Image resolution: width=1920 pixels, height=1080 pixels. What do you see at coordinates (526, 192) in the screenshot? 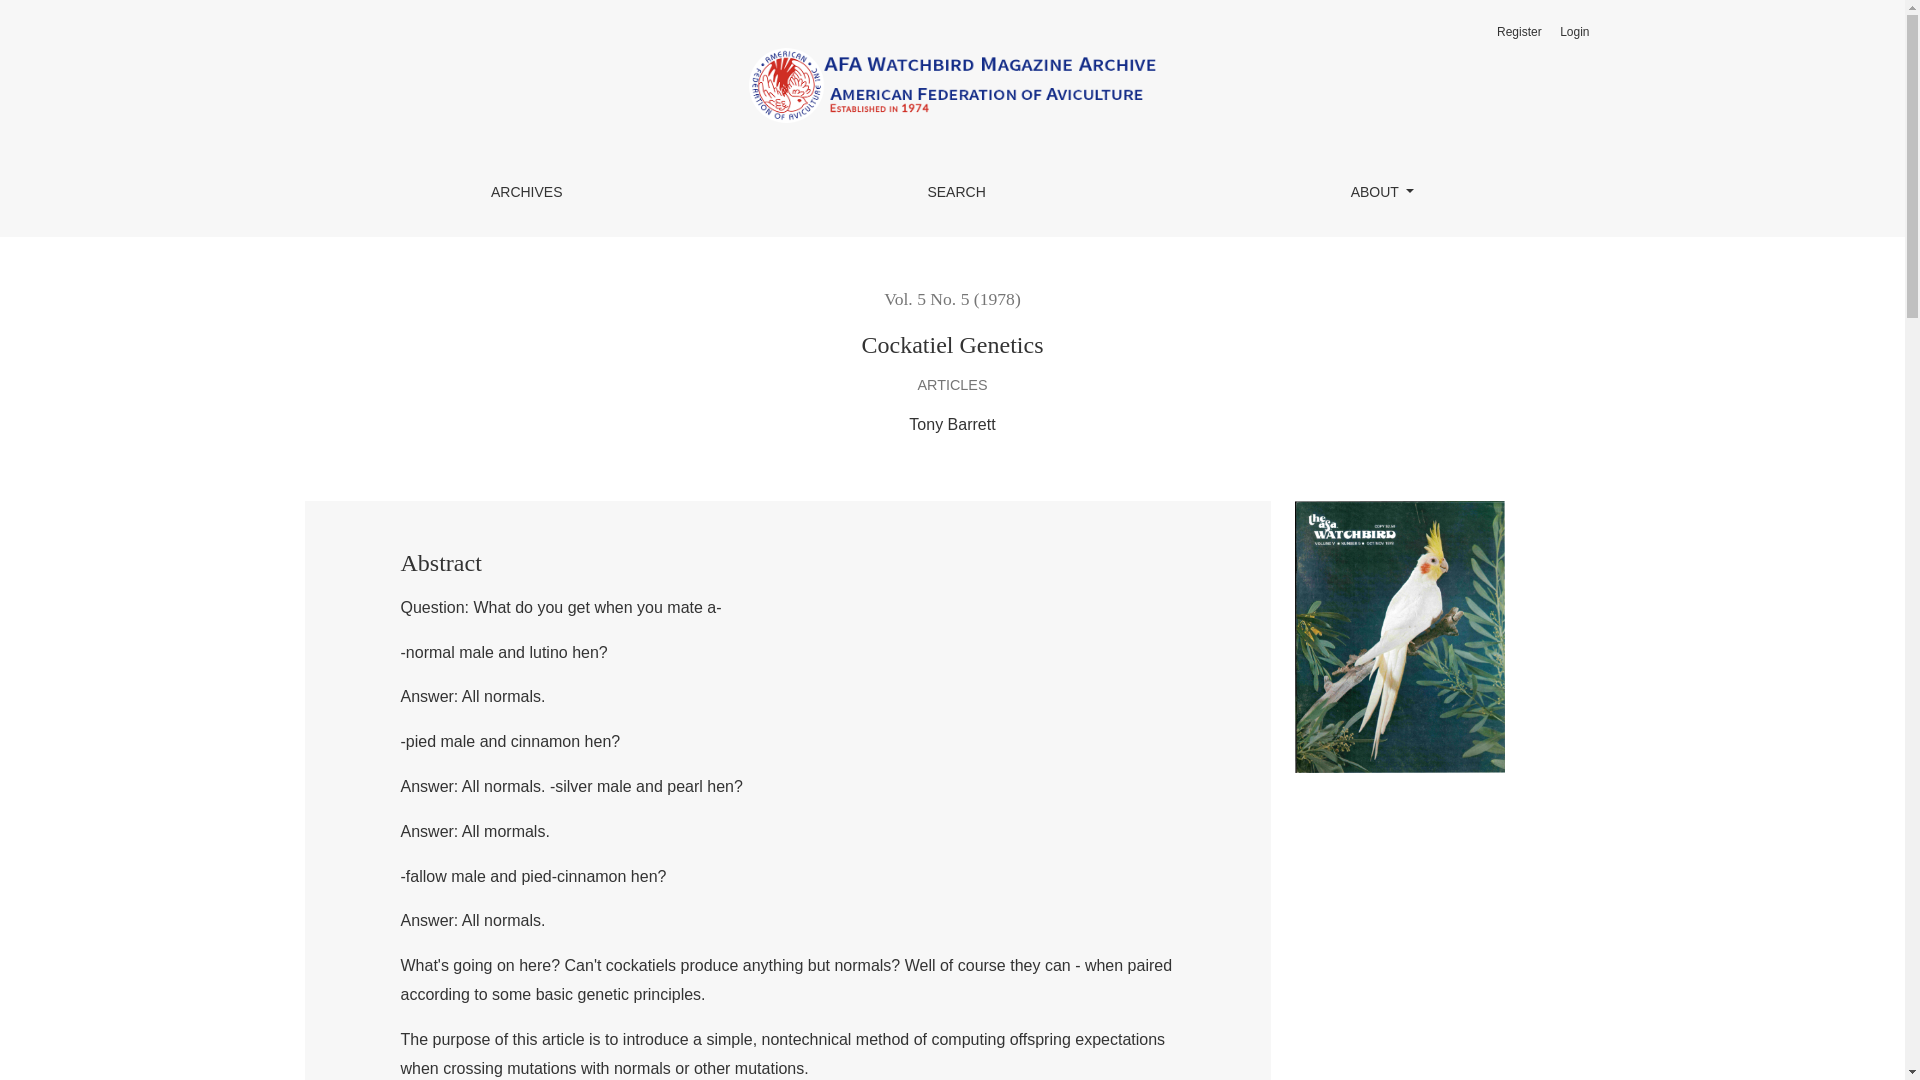
I see `ARCHIVES` at bounding box center [526, 192].